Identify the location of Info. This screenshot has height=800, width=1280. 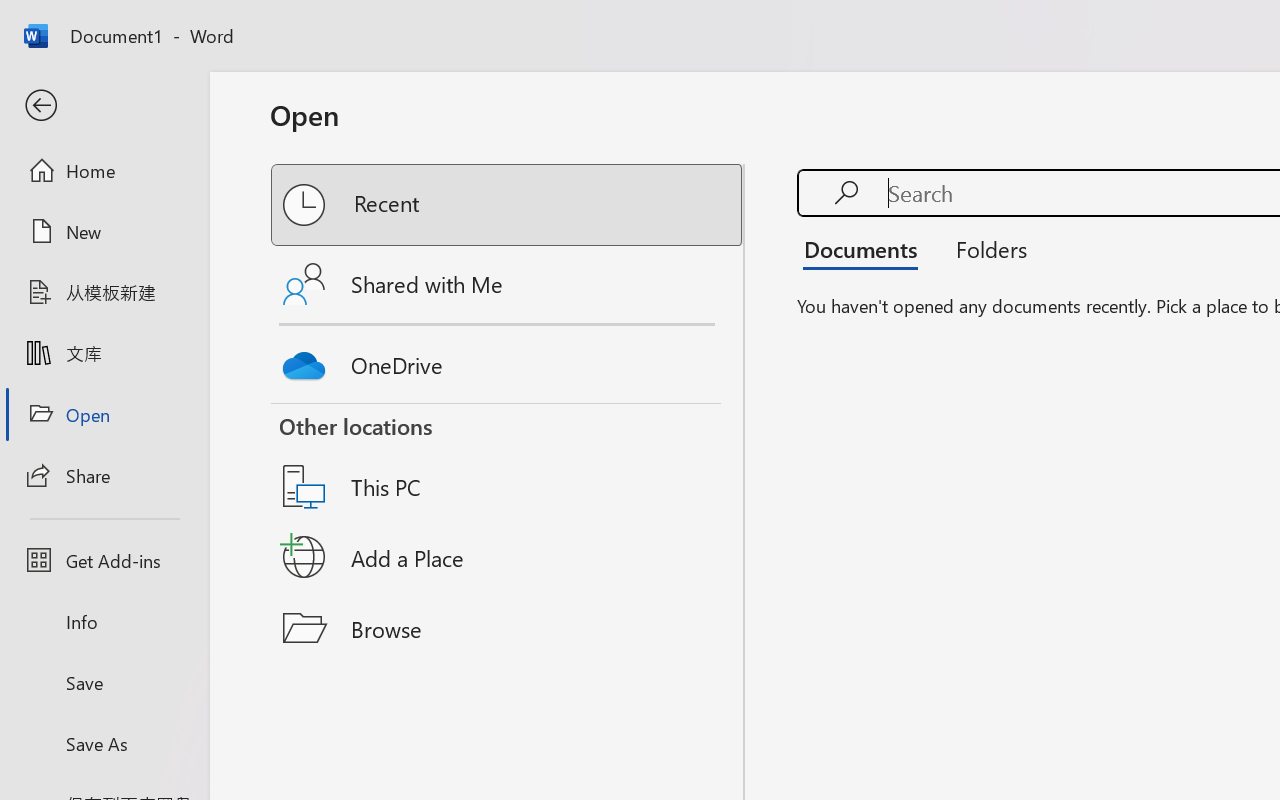
(104, 622).